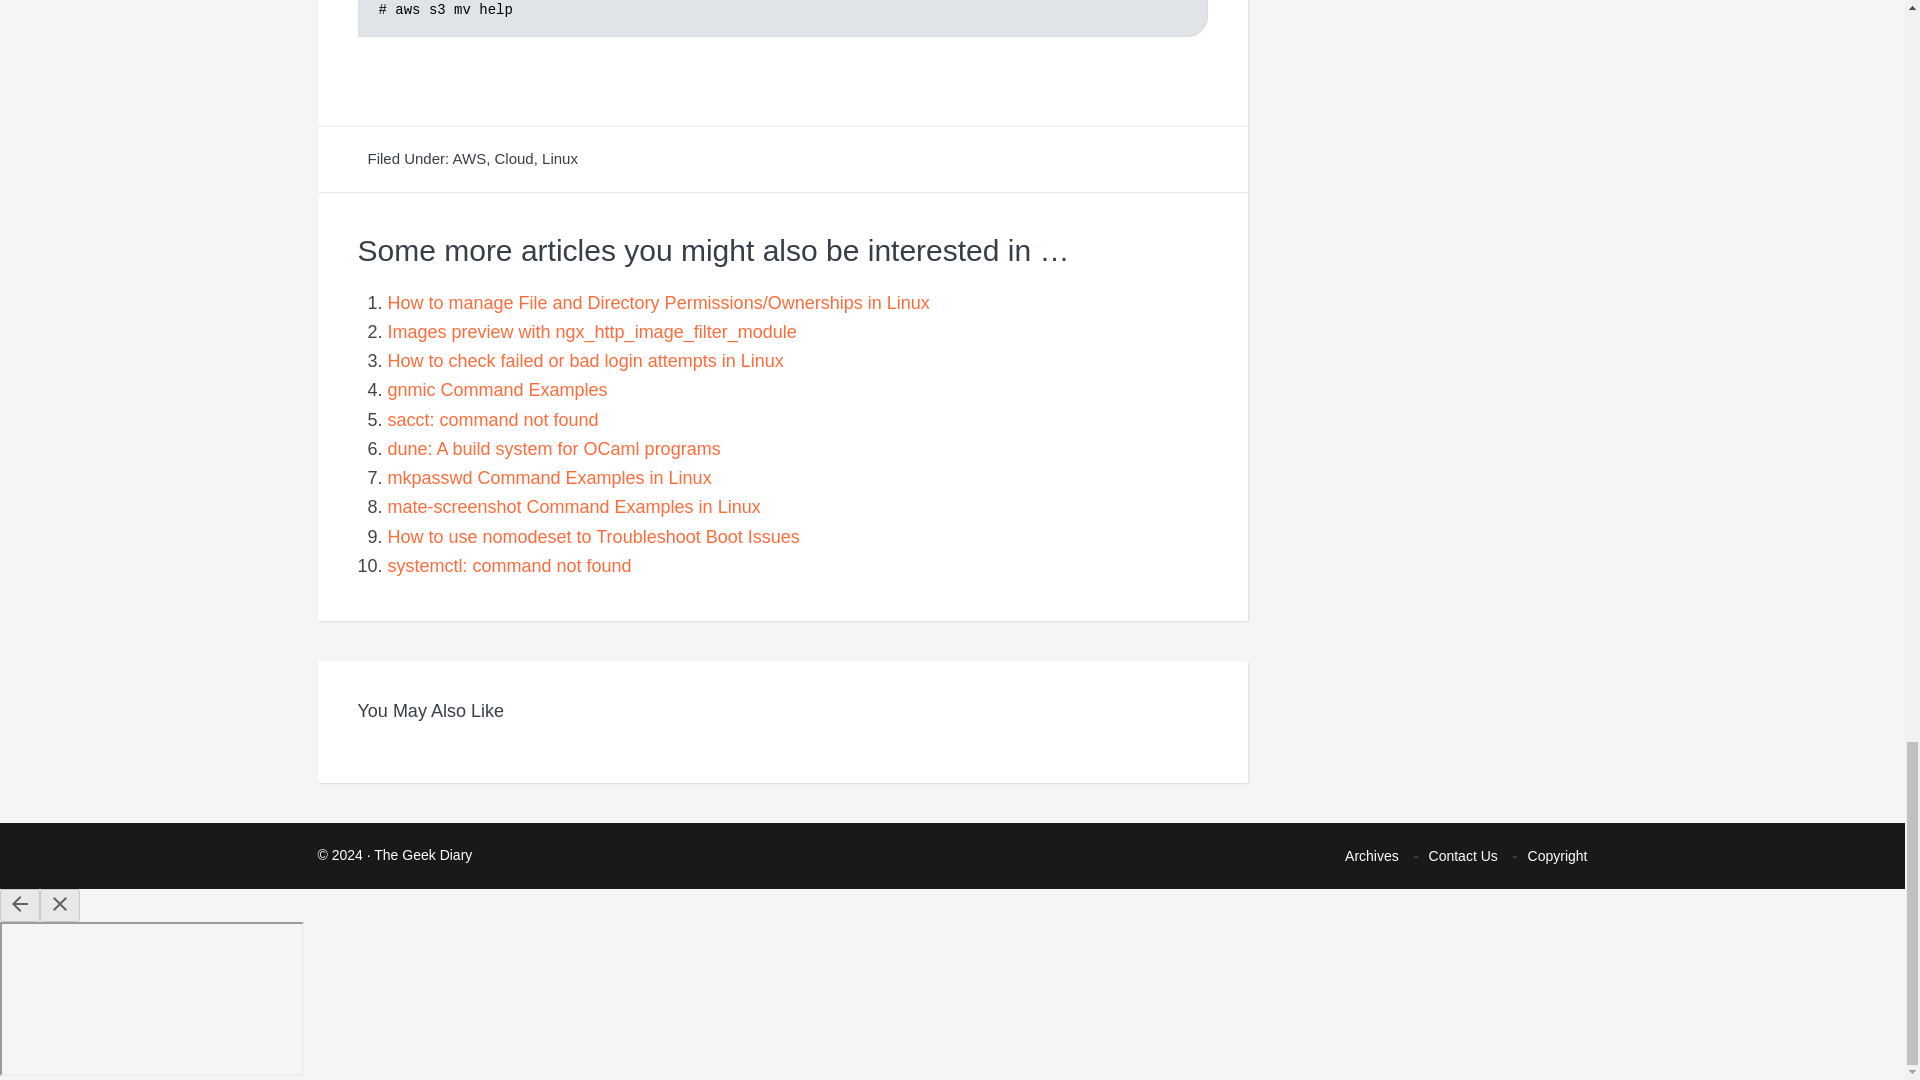 Image resolution: width=1920 pixels, height=1080 pixels. Describe the element at coordinates (498, 390) in the screenshot. I see `gnmic Command Examples` at that location.